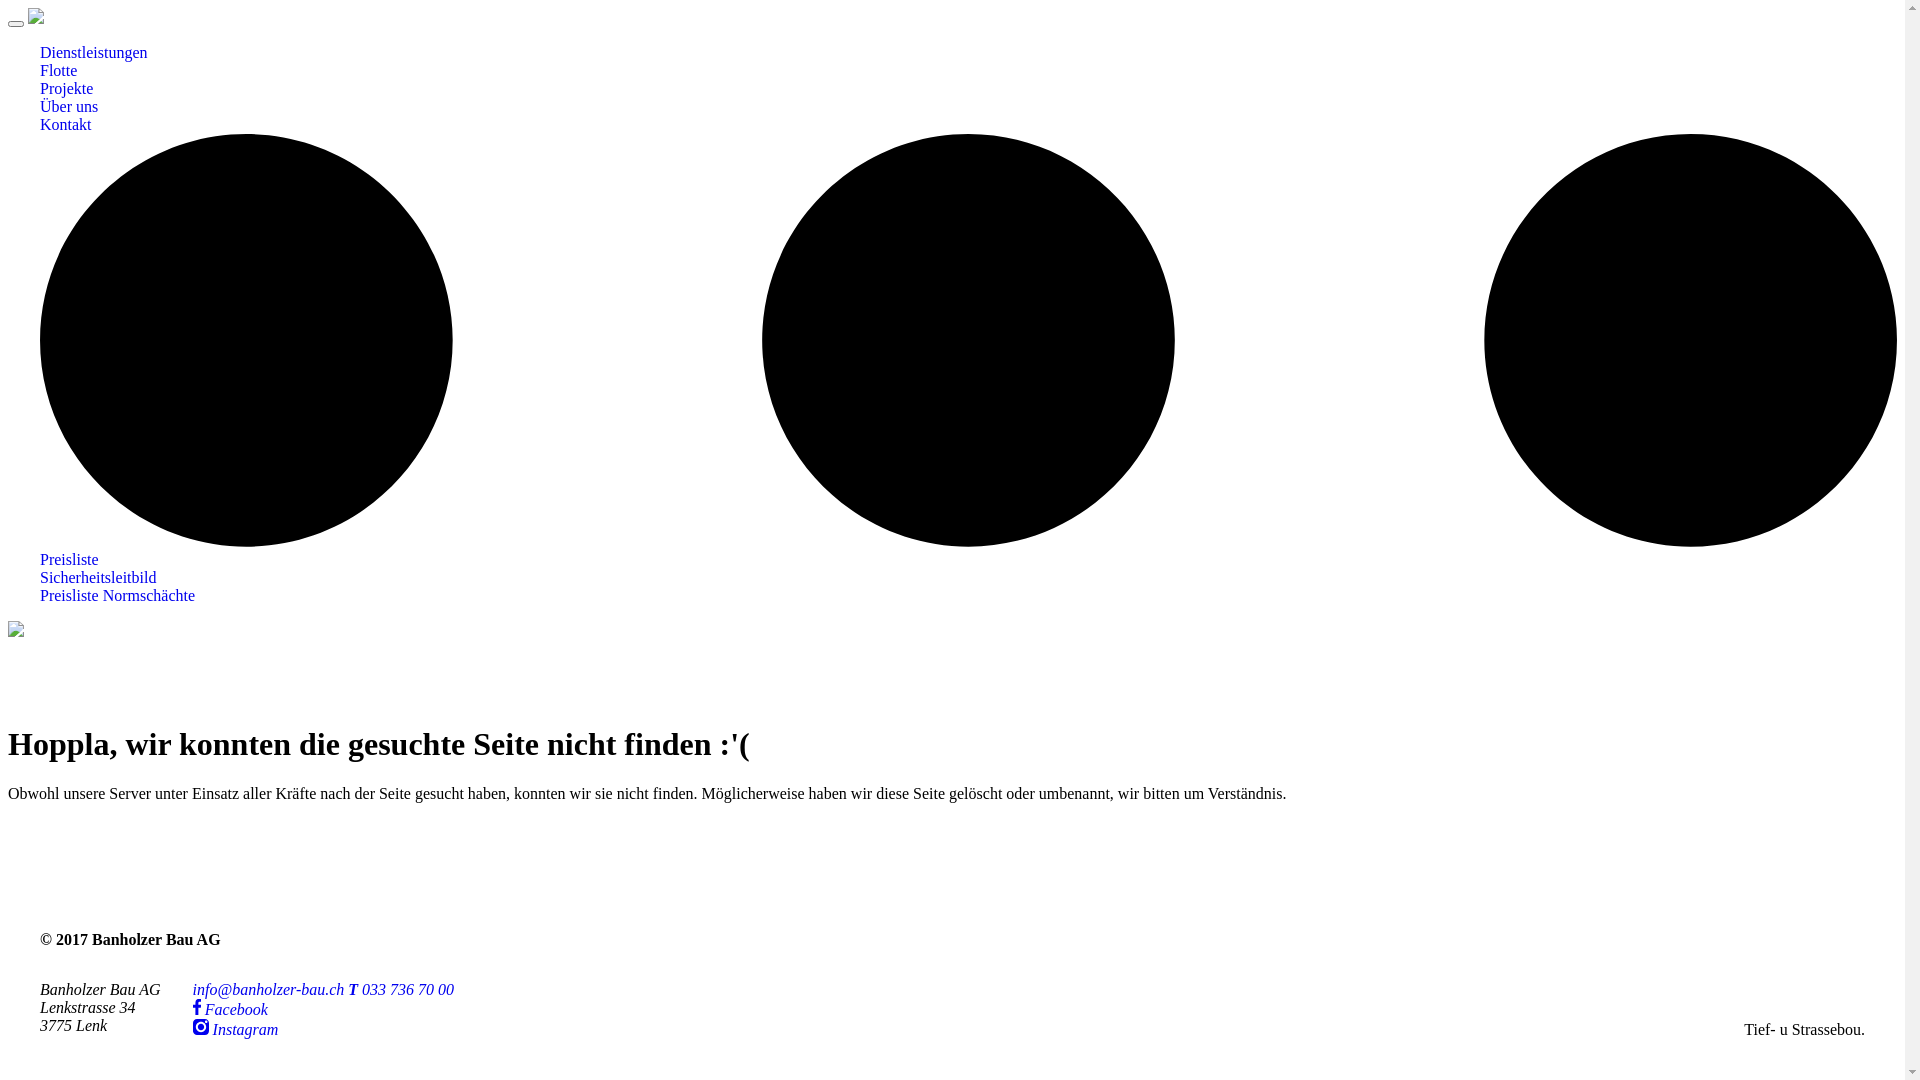 Image resolution: width=1920 pixels, height=1080 pixels. What do you see at coordinates (968, 560) in the screenshot?
I see `Preisliste` at bounding box center [968, 560].